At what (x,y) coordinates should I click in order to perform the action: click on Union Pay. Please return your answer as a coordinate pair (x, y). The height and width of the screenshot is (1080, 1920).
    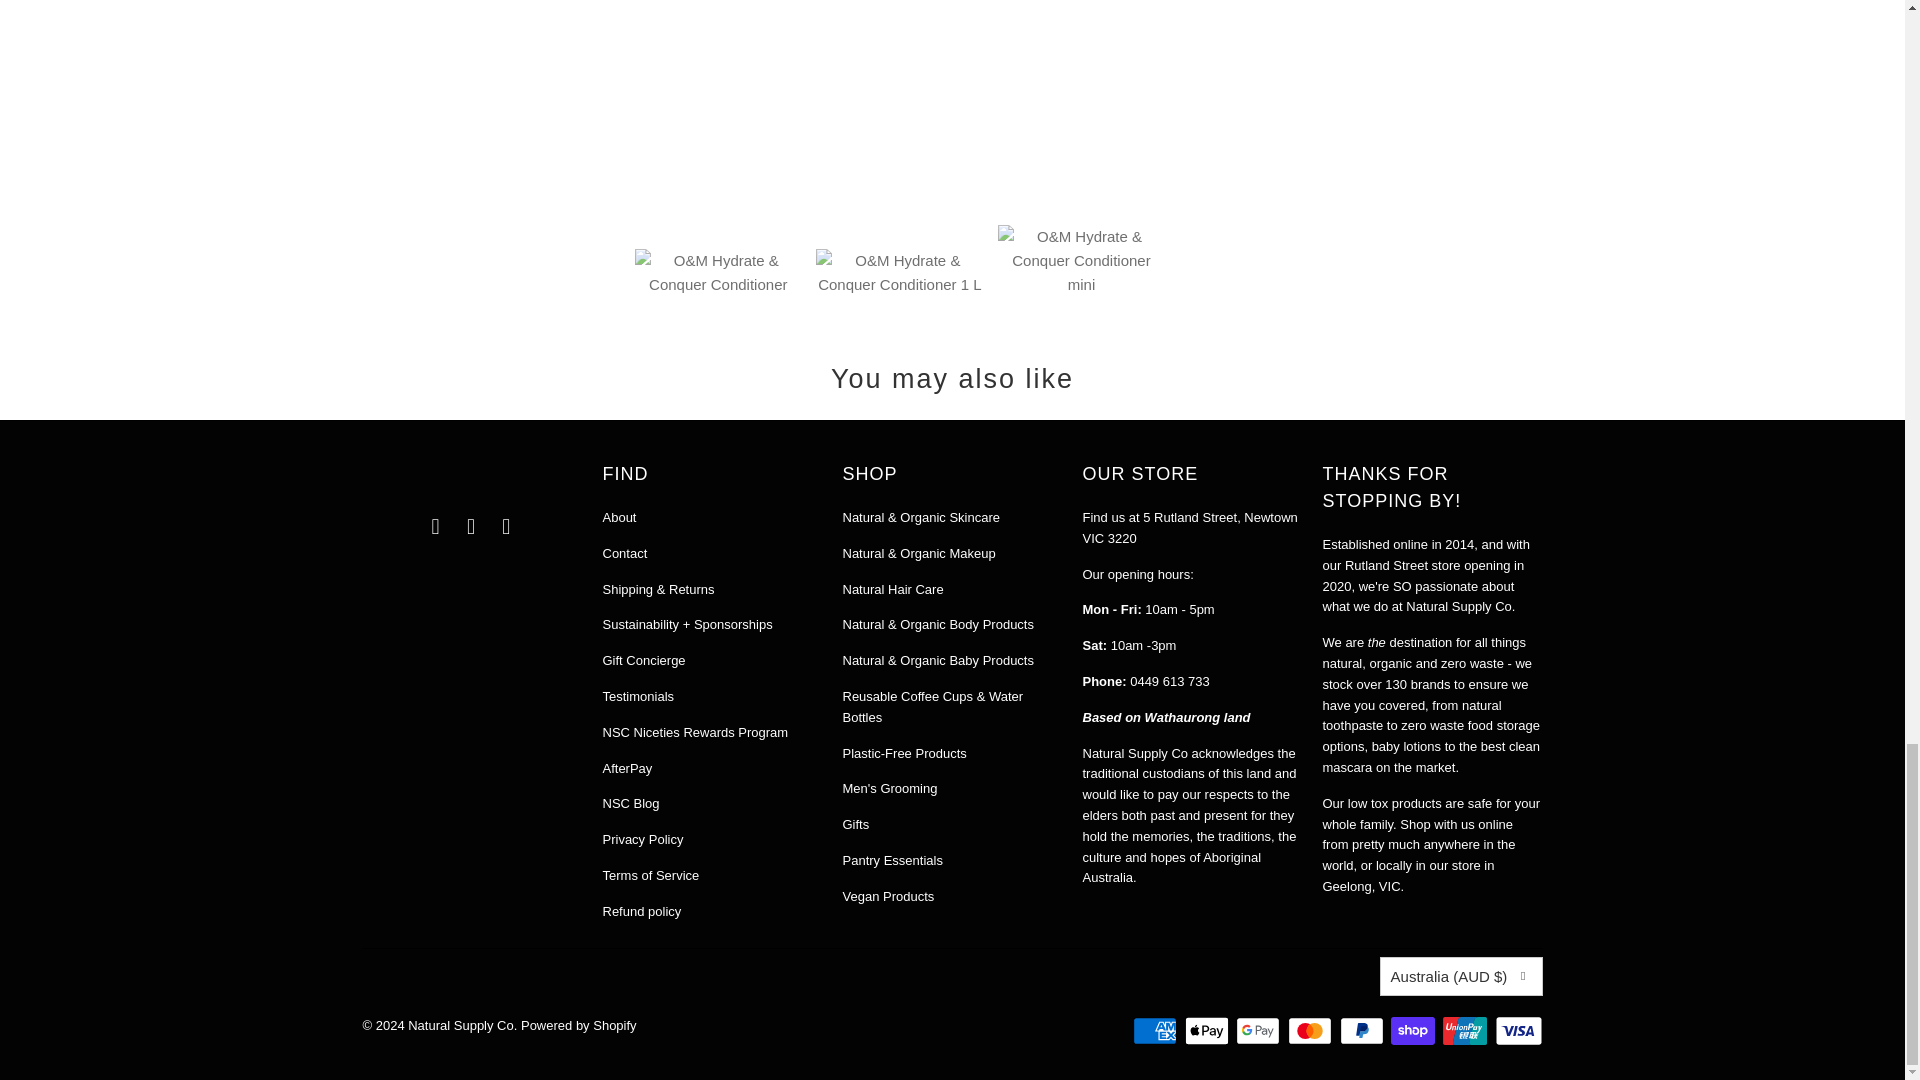
    Looking at the image, I should click on (1467, 1031).